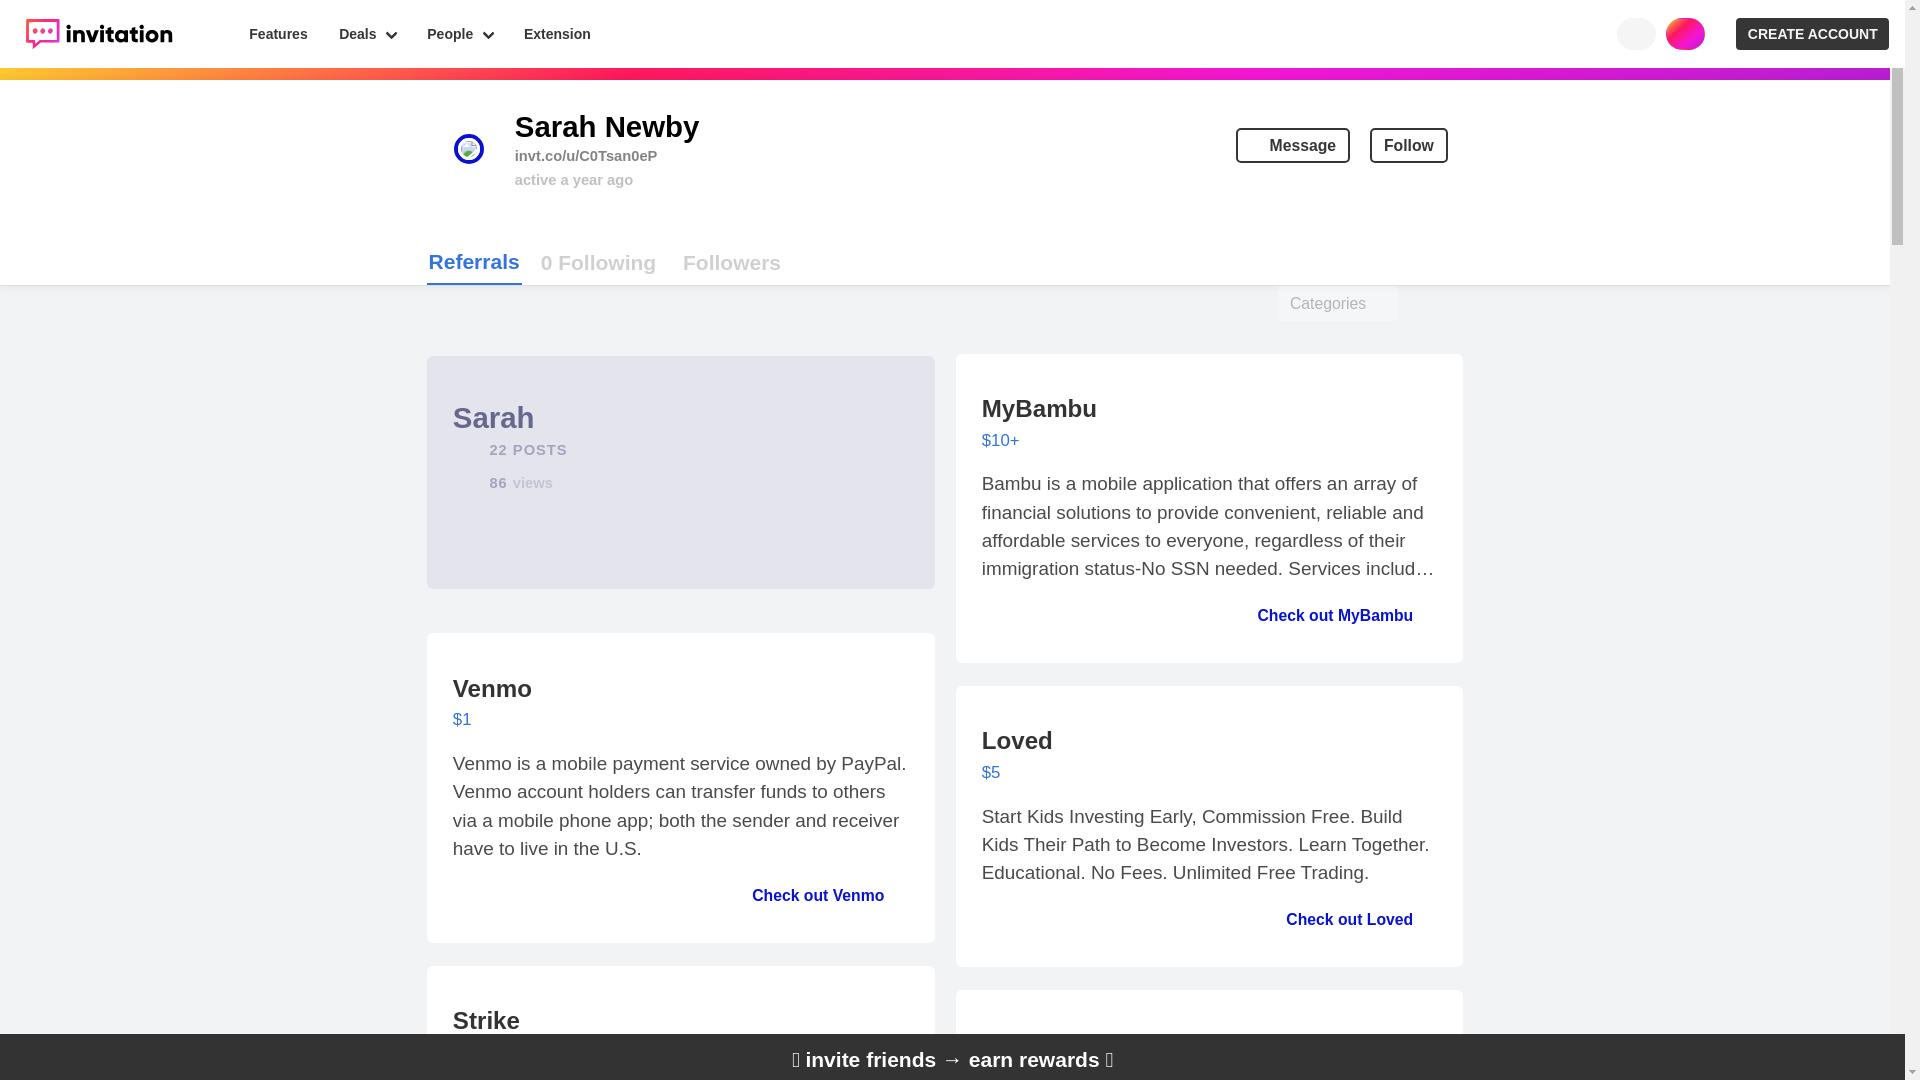 This screenshot has width=1920, height=1080. I want to click on Deals, so click(366, 34).